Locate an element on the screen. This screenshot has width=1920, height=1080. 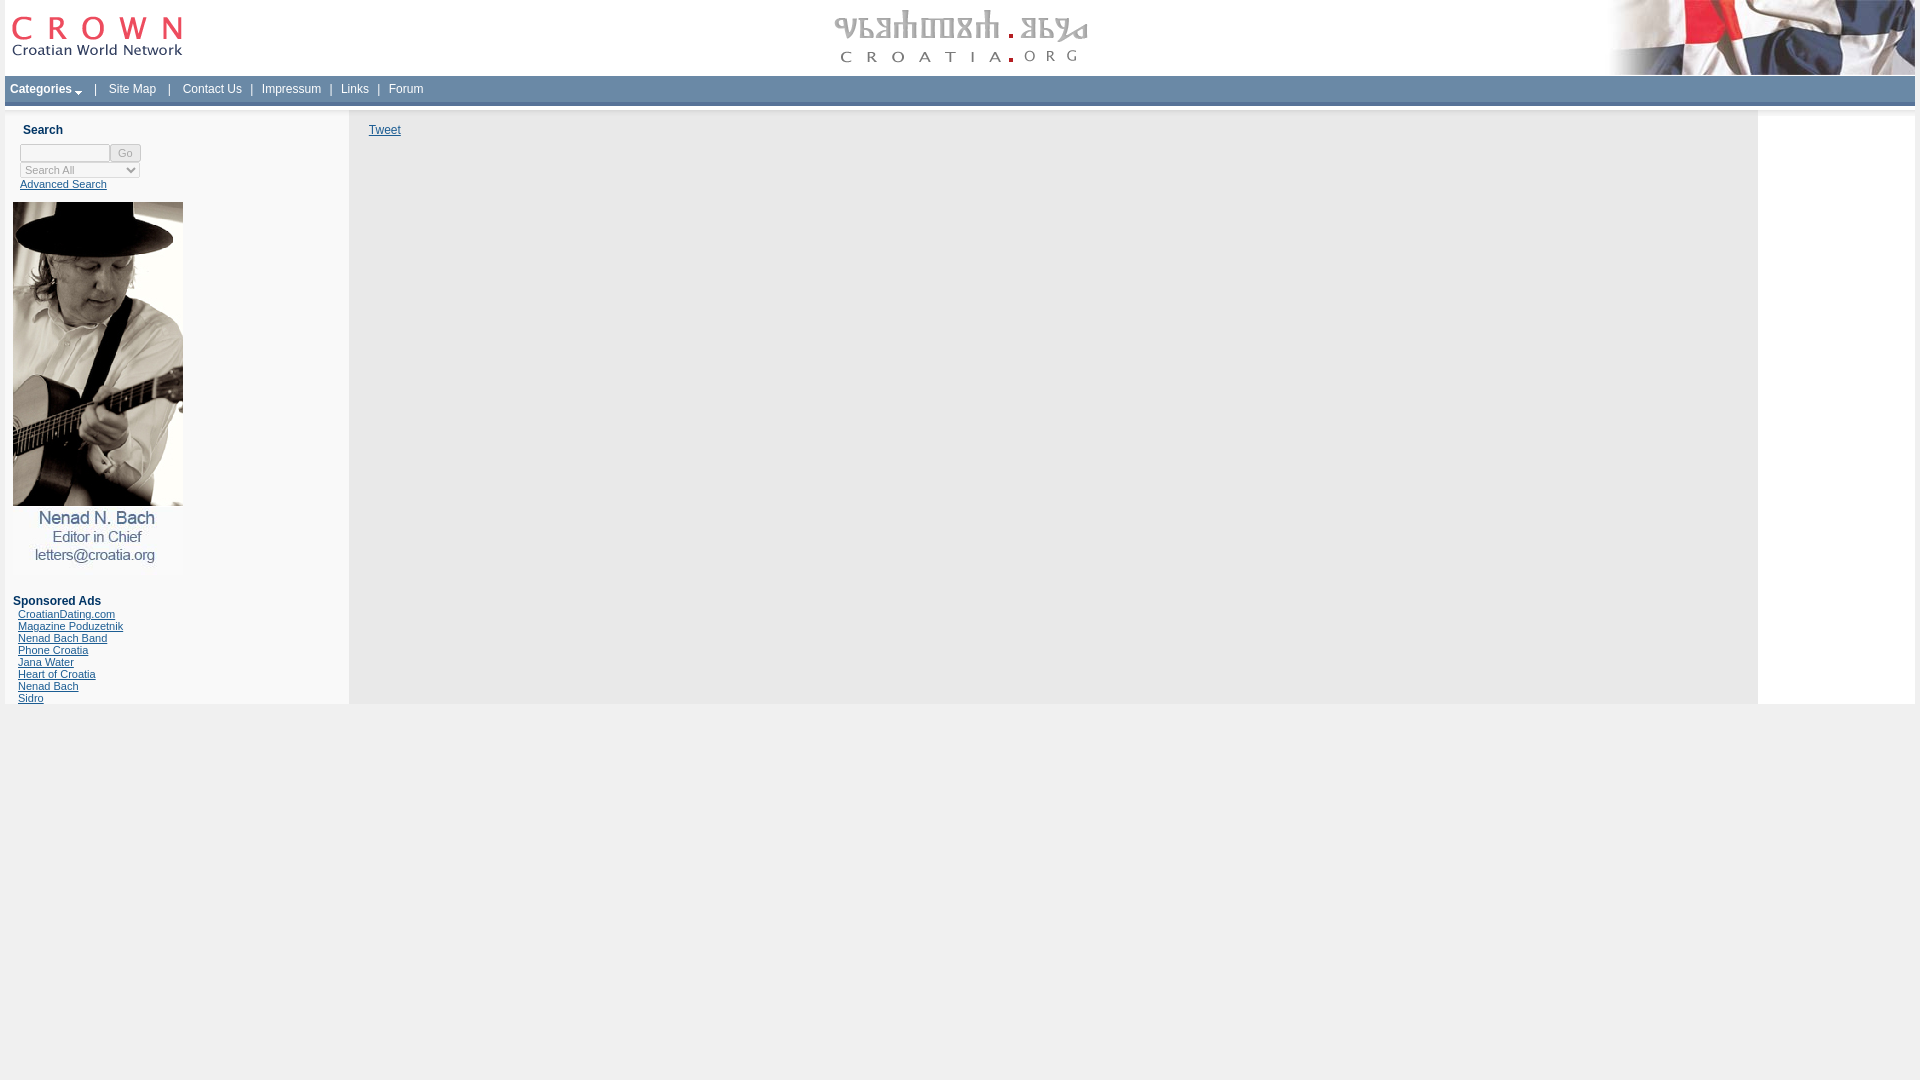
Advanced Search is located at coordinates (63, 184).